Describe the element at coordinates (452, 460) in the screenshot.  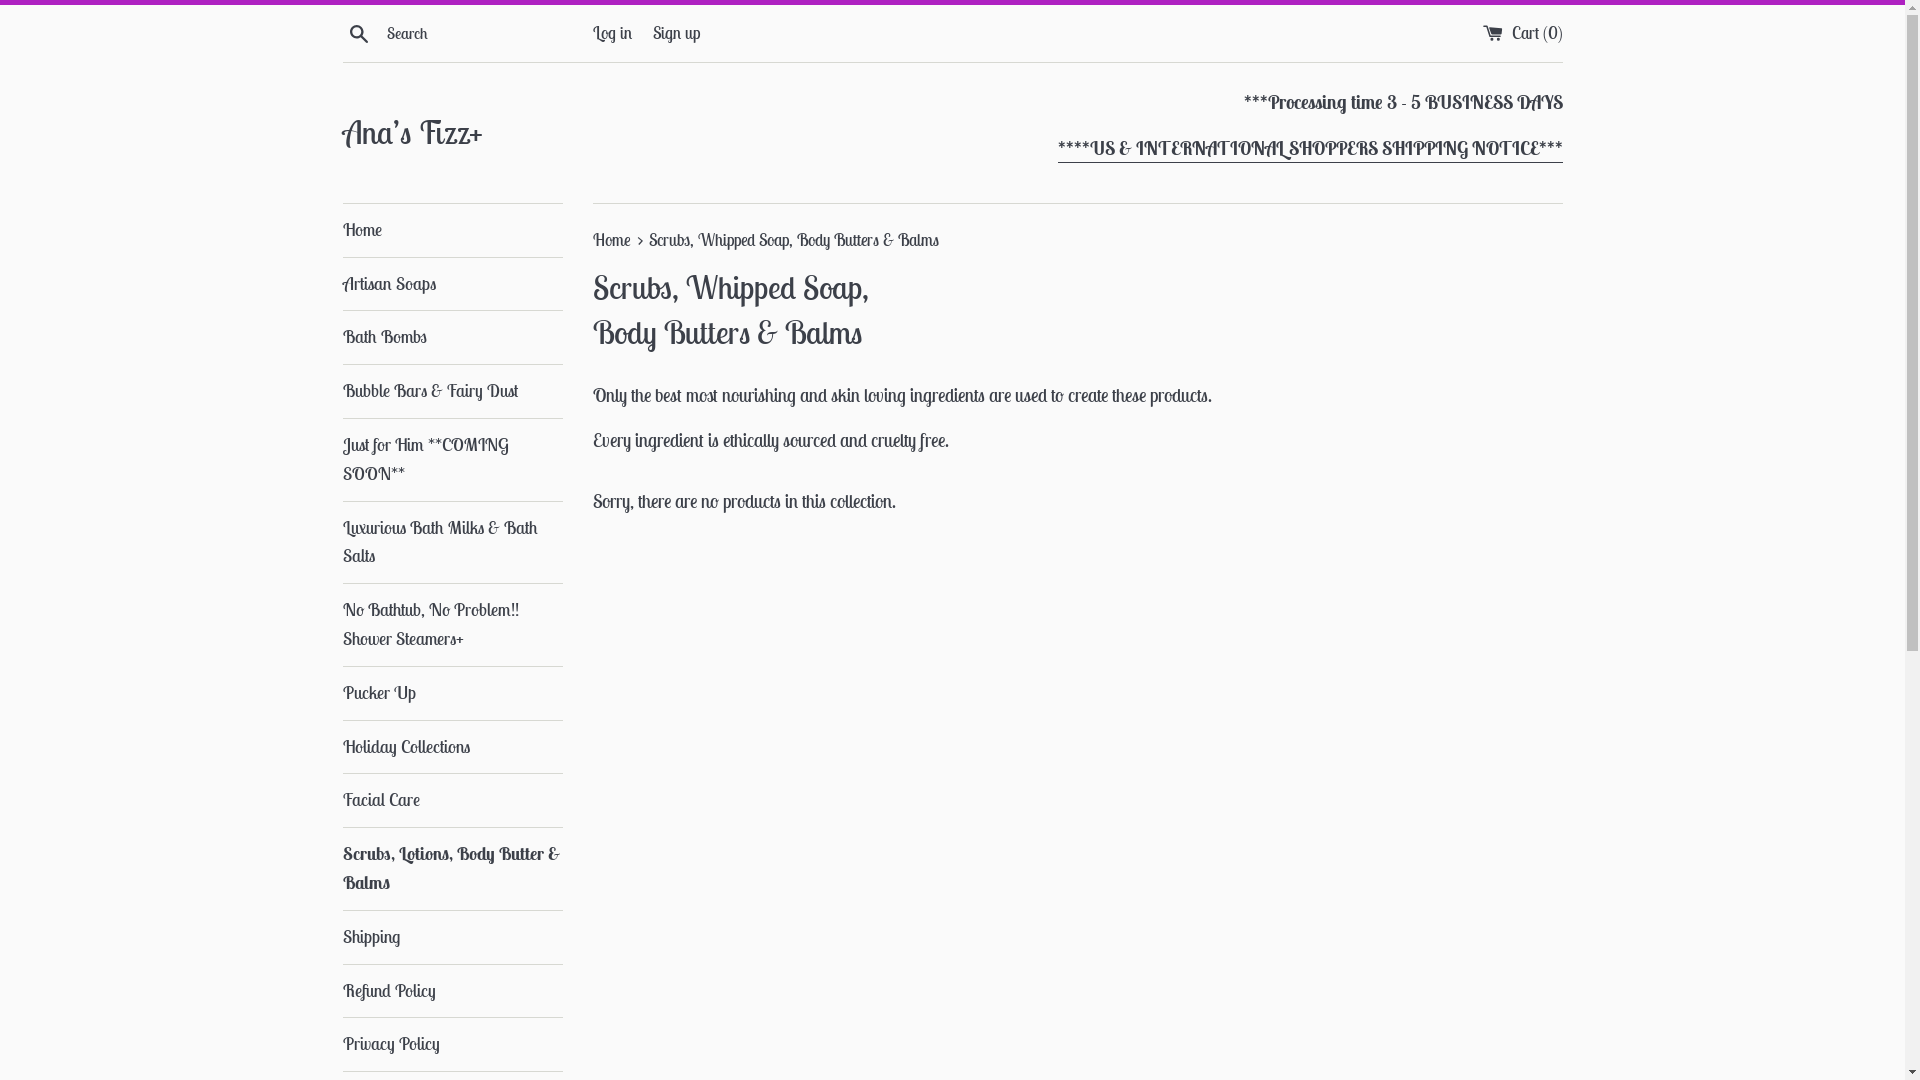
I see `Just for Him **COMING SOON**` at that location.